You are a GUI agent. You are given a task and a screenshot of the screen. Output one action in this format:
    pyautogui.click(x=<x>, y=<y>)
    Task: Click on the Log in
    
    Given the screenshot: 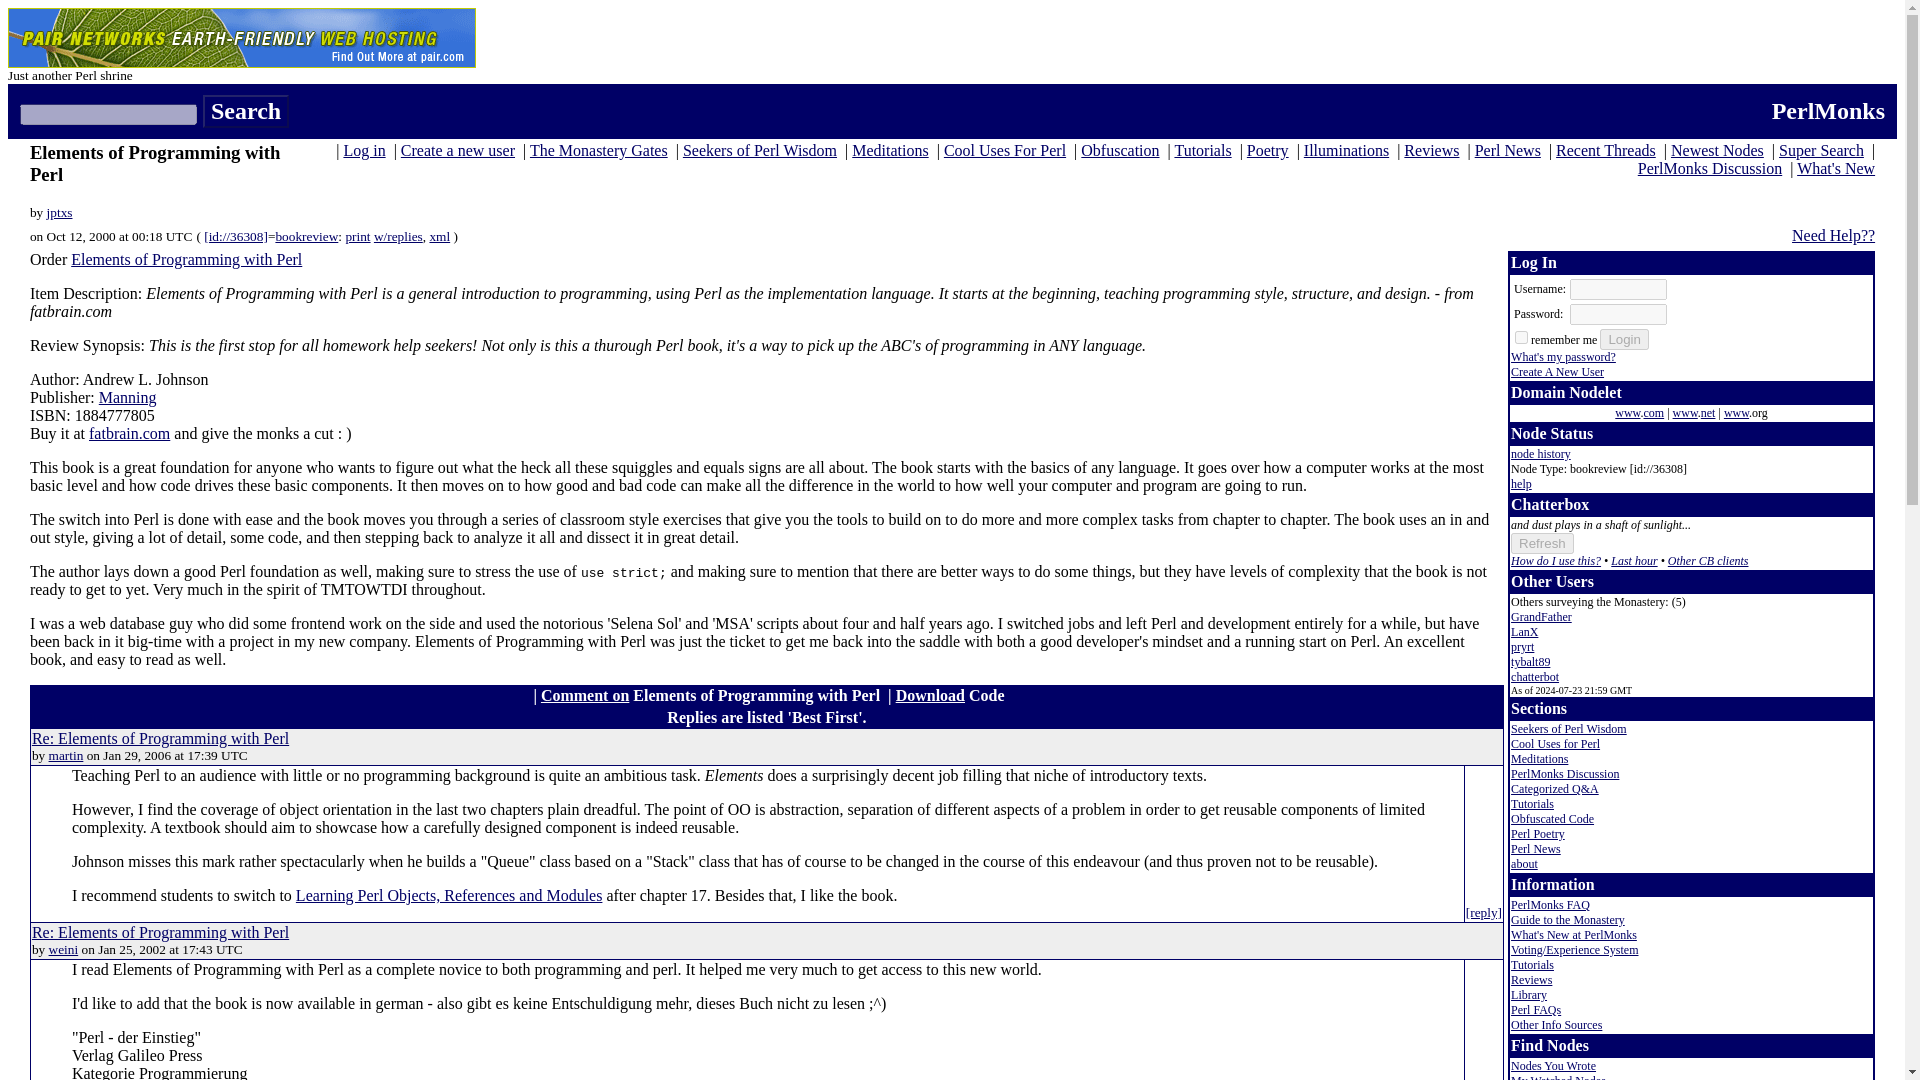 What is the action you would take?
    pyautogui.click(x=364, y=150)
    